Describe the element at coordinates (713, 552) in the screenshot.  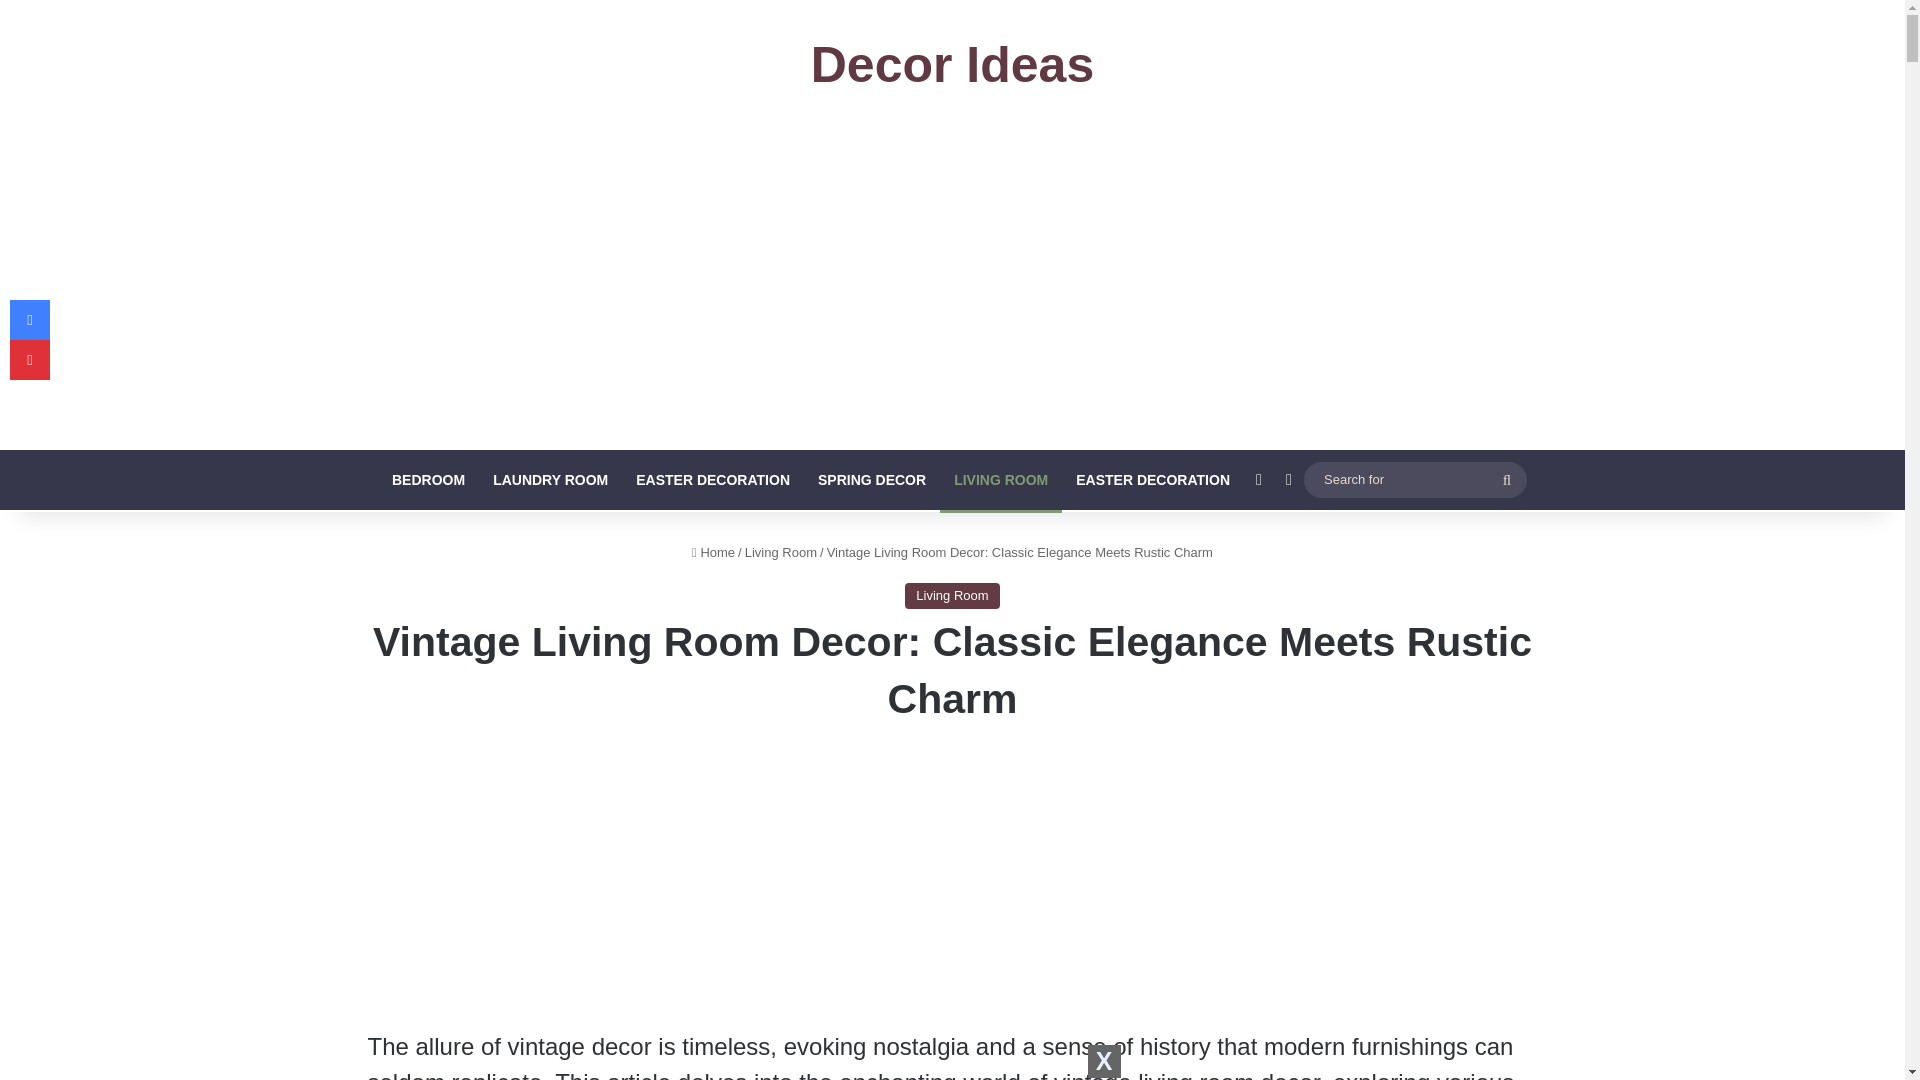
I see `Home` at that location.